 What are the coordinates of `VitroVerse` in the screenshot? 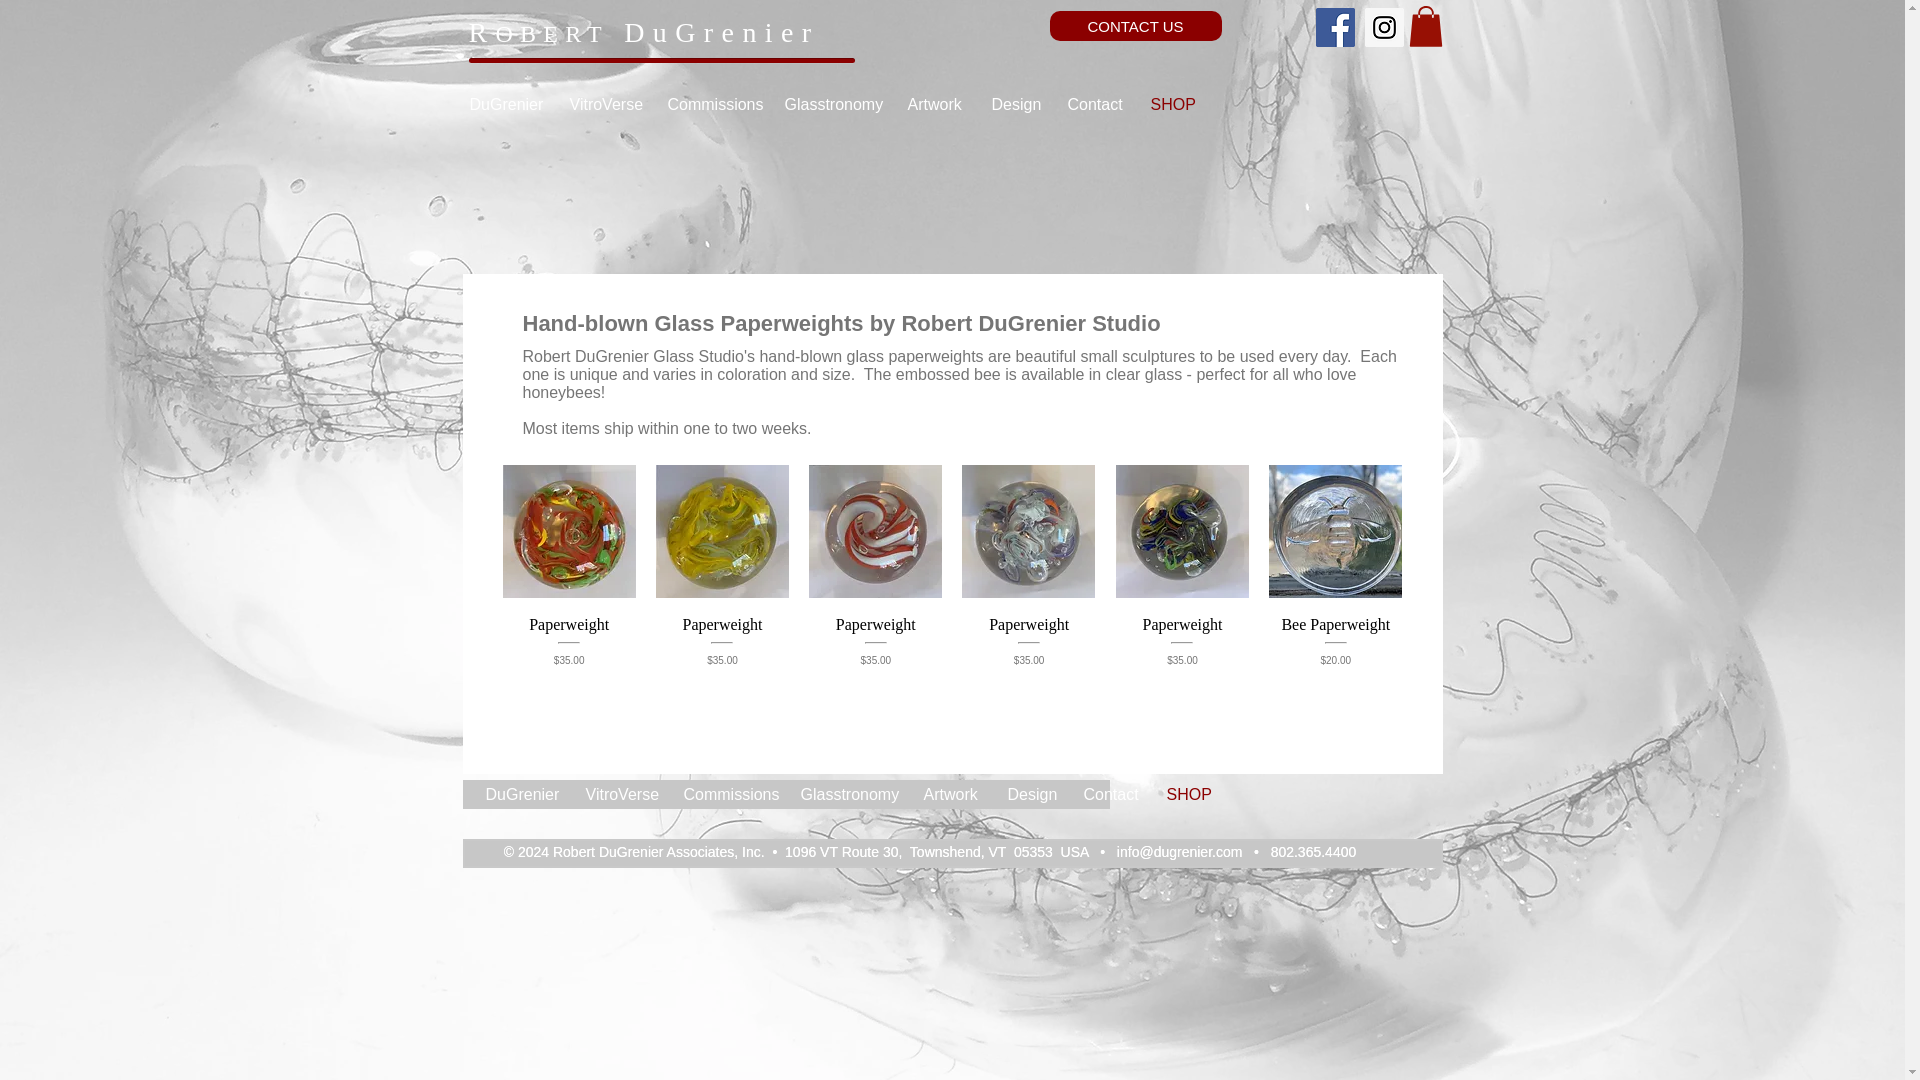 It's located at (603, 105).